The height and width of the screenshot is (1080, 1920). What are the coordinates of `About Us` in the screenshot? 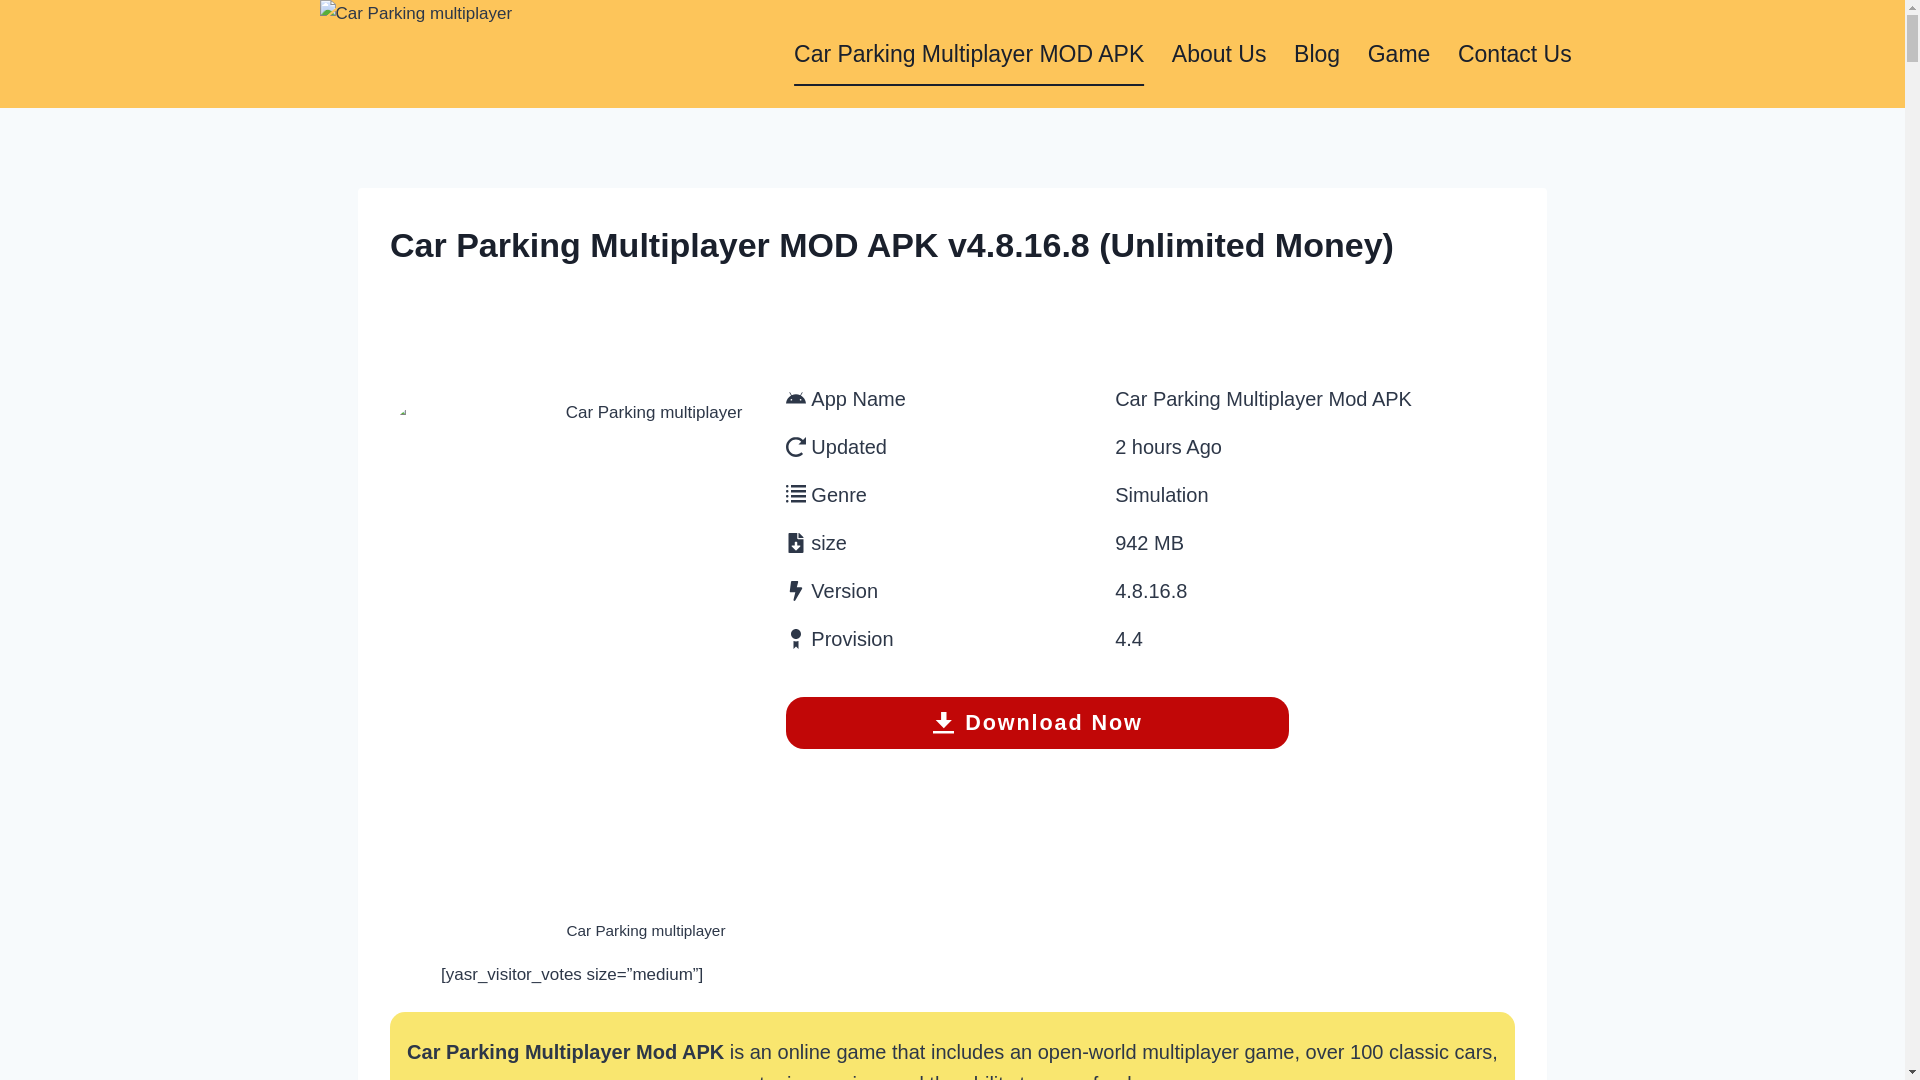 It's located at (1218, 54).